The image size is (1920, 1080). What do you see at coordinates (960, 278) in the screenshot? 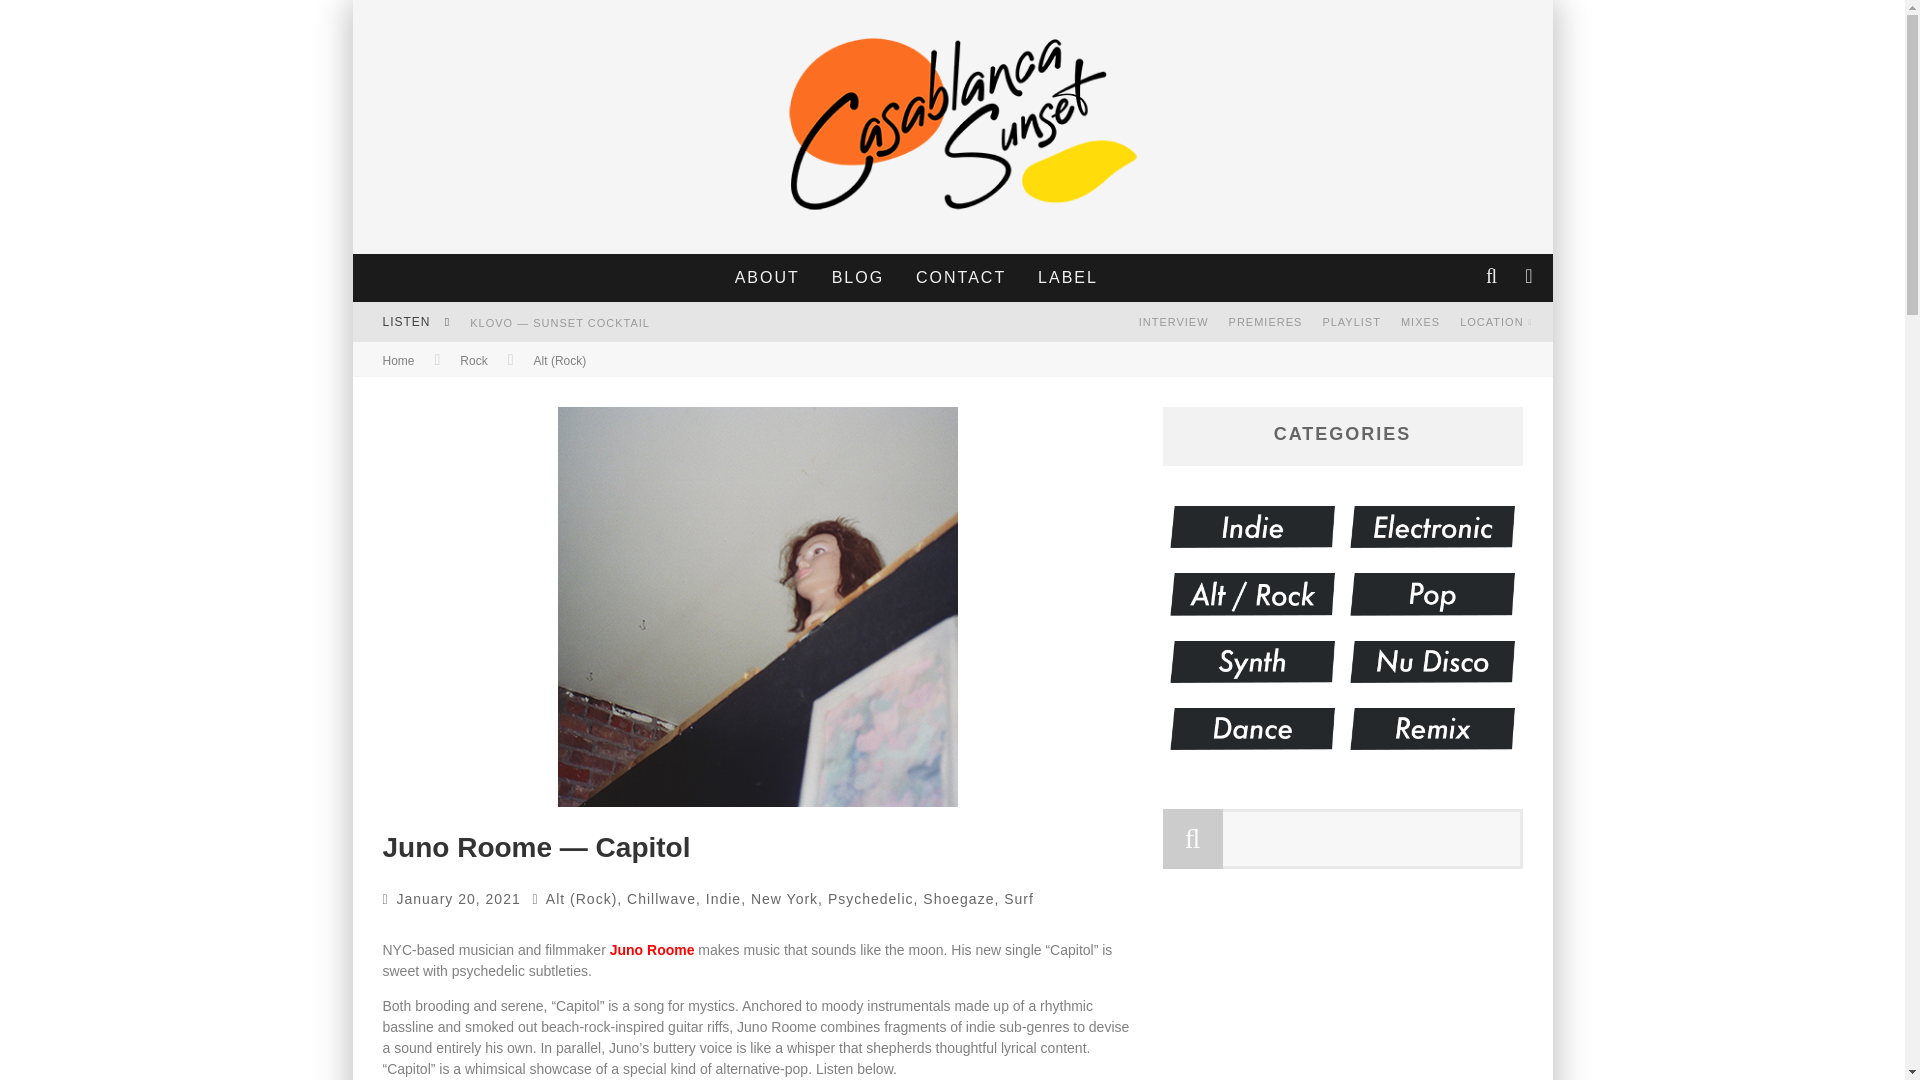
I see `CONTACT` at bounding box center [960, 278].